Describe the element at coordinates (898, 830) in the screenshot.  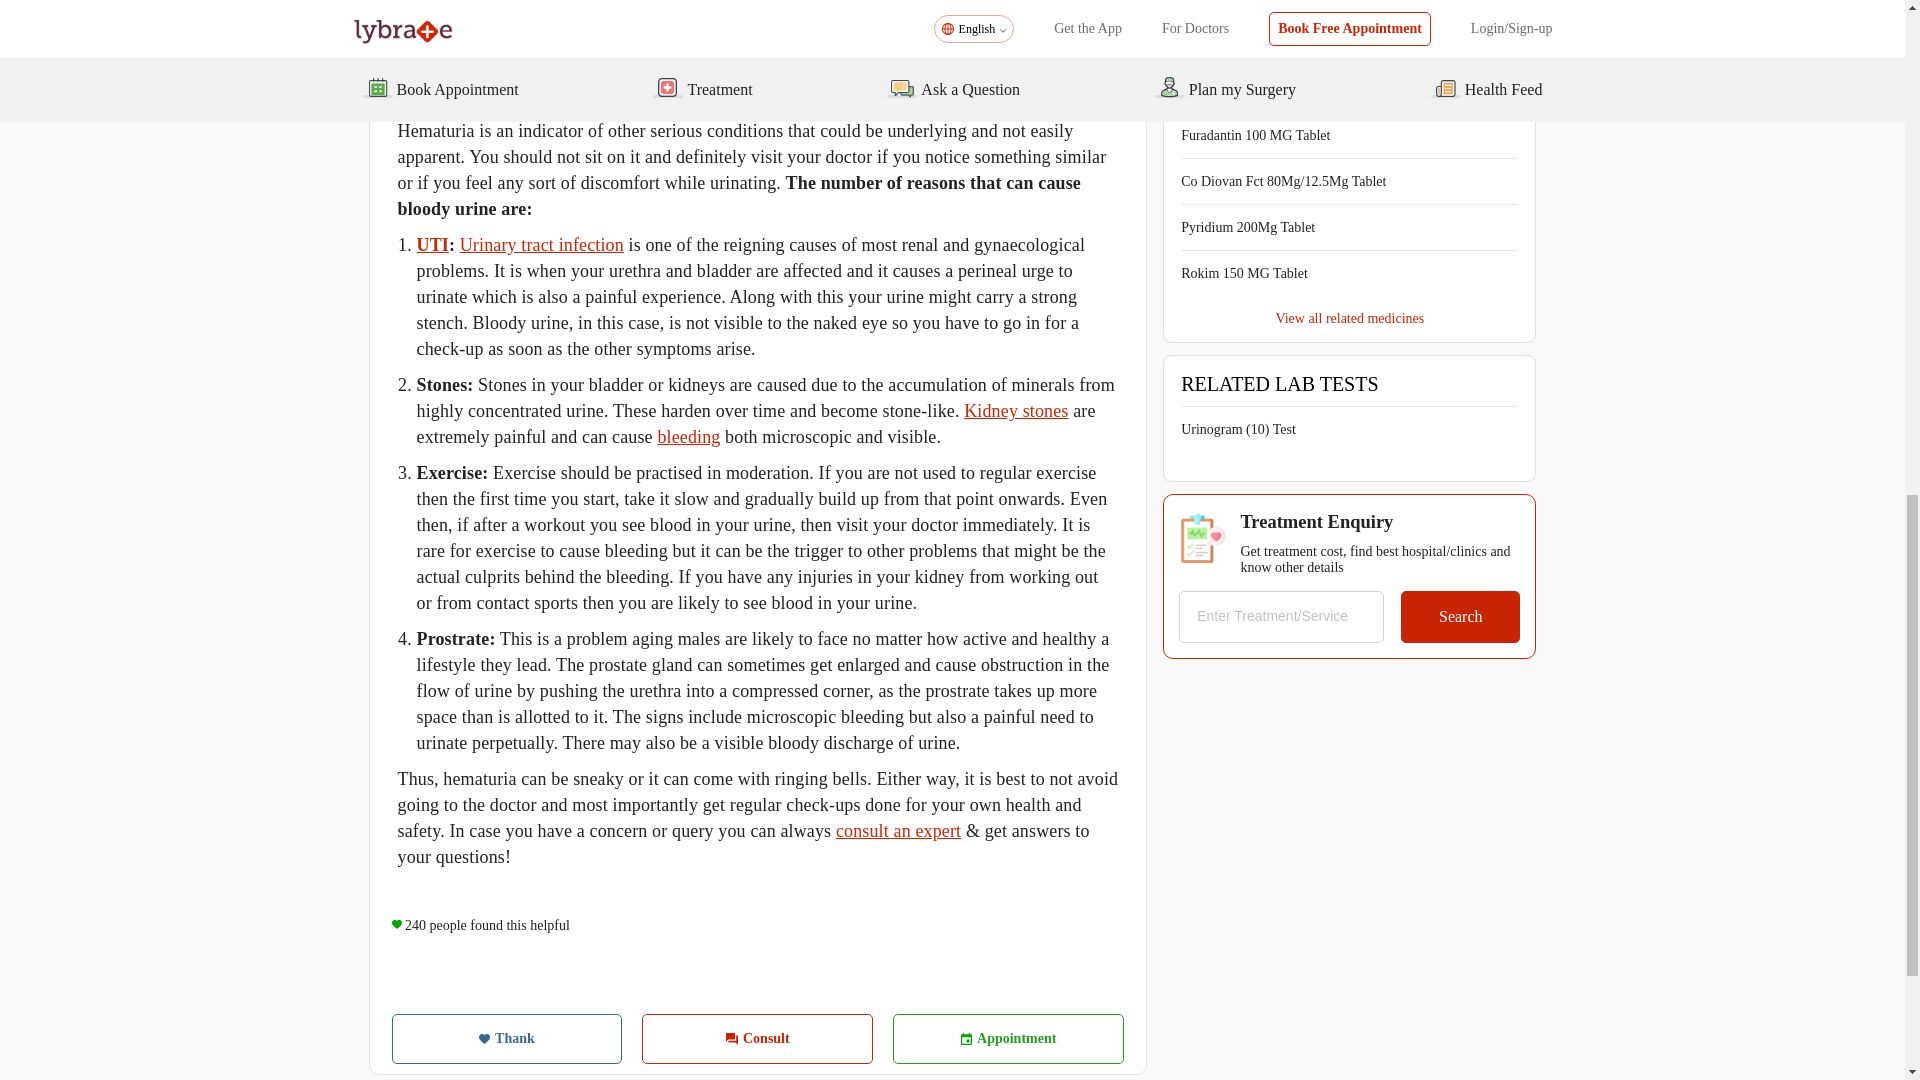
I see `consult an expert` at that location.